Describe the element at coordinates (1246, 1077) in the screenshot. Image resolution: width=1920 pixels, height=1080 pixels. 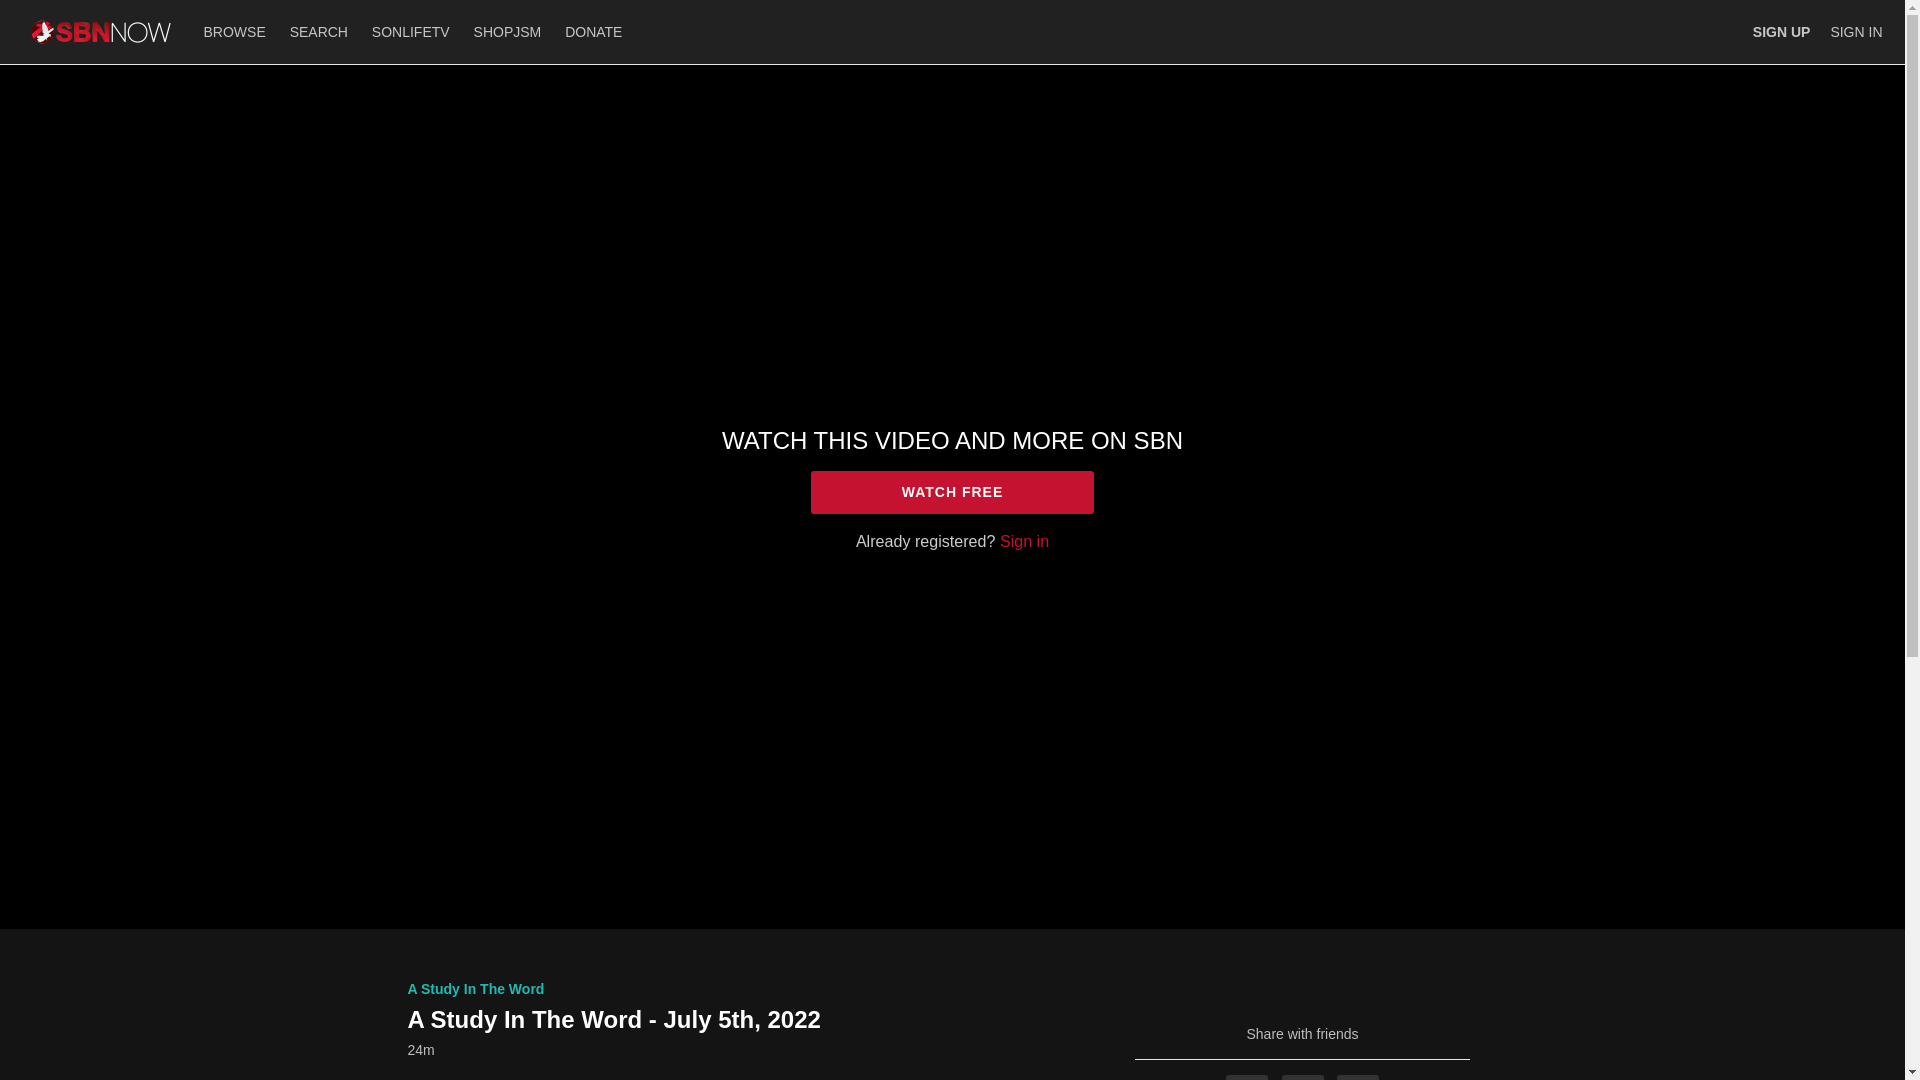
I see `Facebook` at that location.